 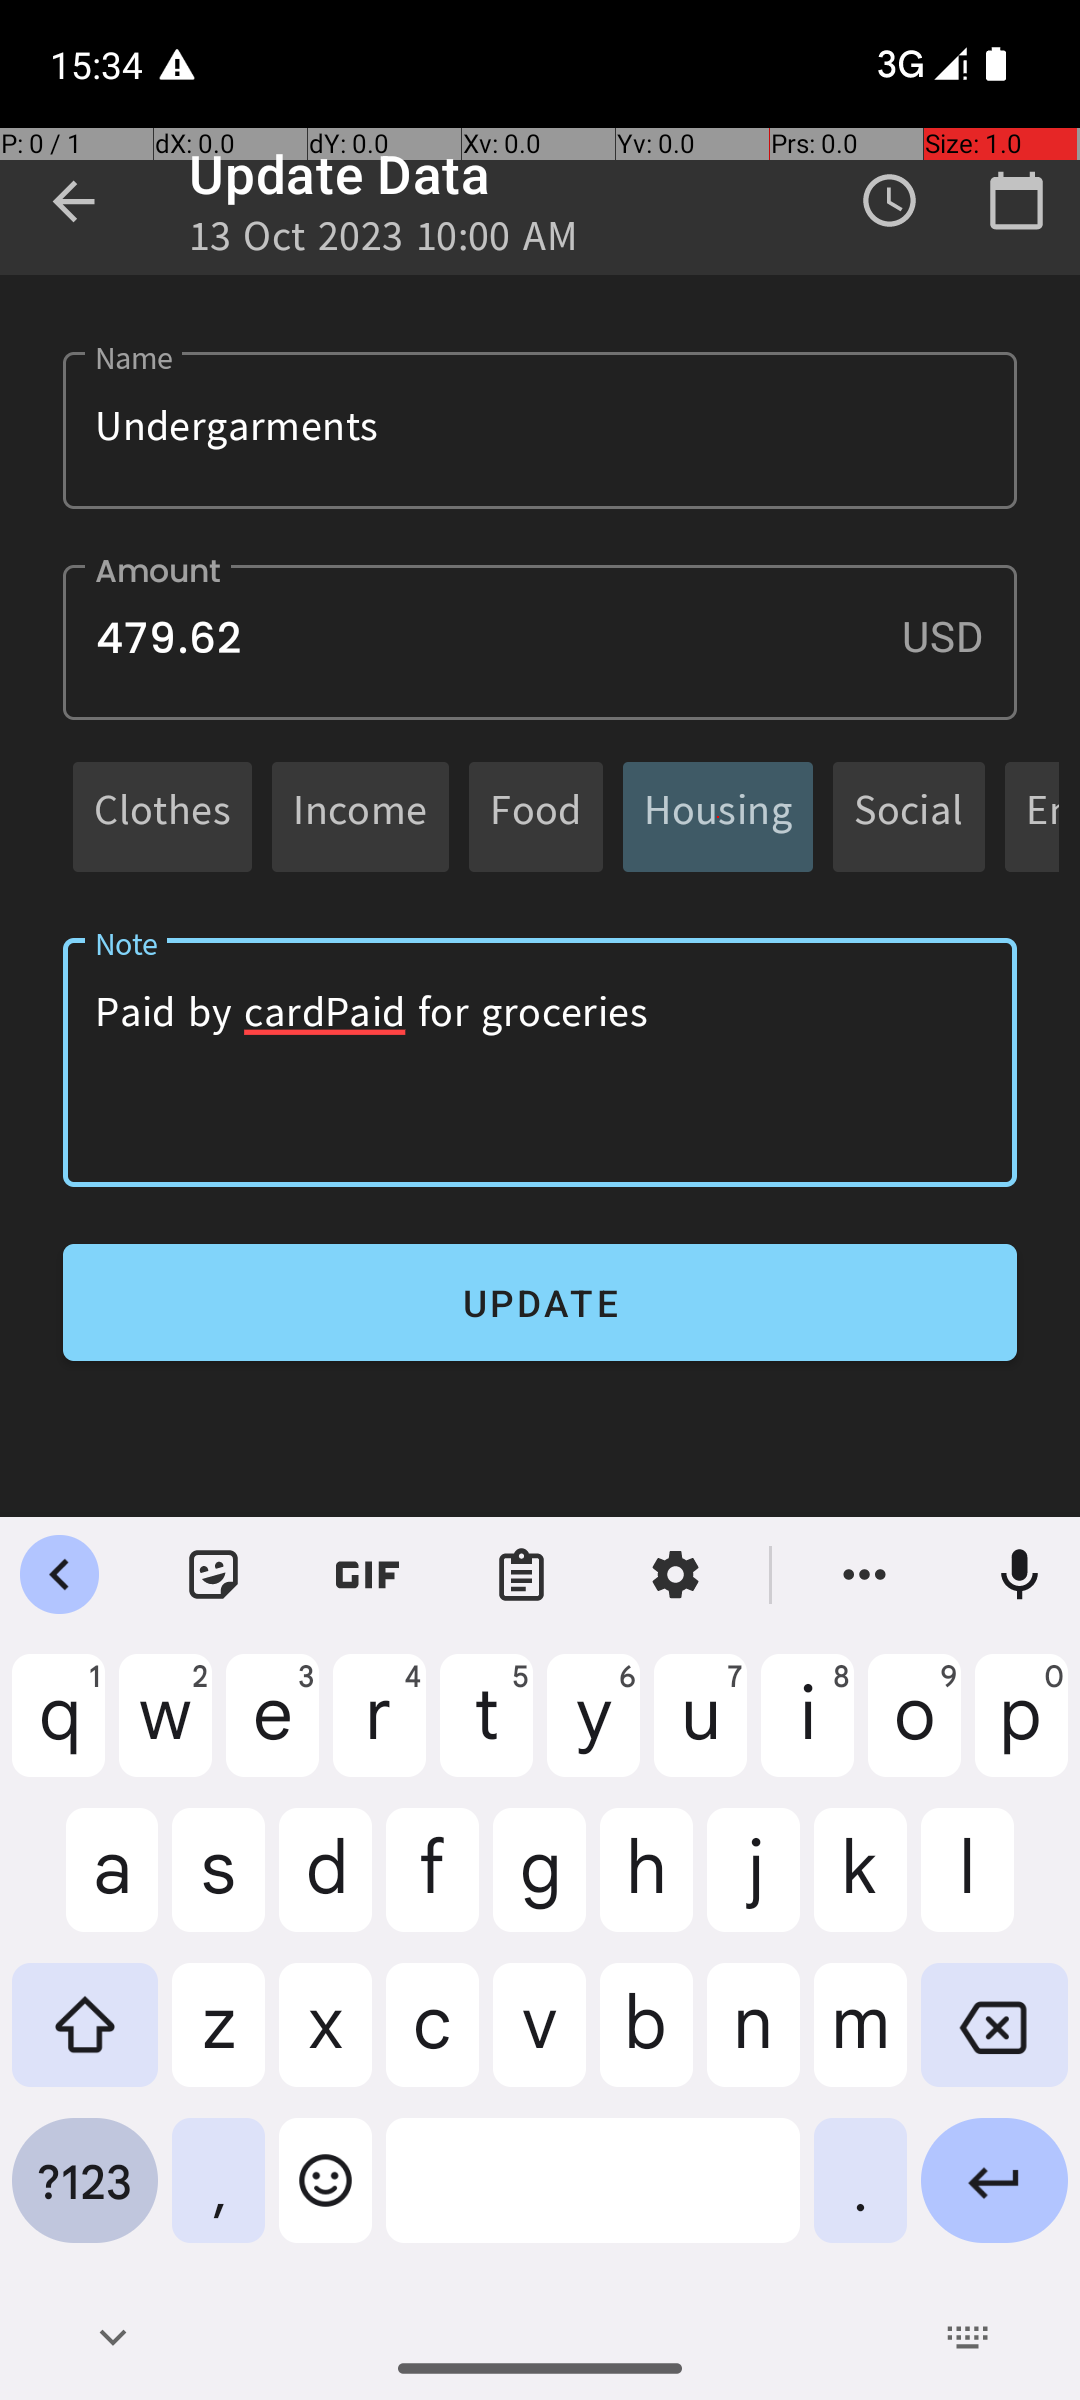 I want to click on Entertainment, so click(x=1042, y=816).